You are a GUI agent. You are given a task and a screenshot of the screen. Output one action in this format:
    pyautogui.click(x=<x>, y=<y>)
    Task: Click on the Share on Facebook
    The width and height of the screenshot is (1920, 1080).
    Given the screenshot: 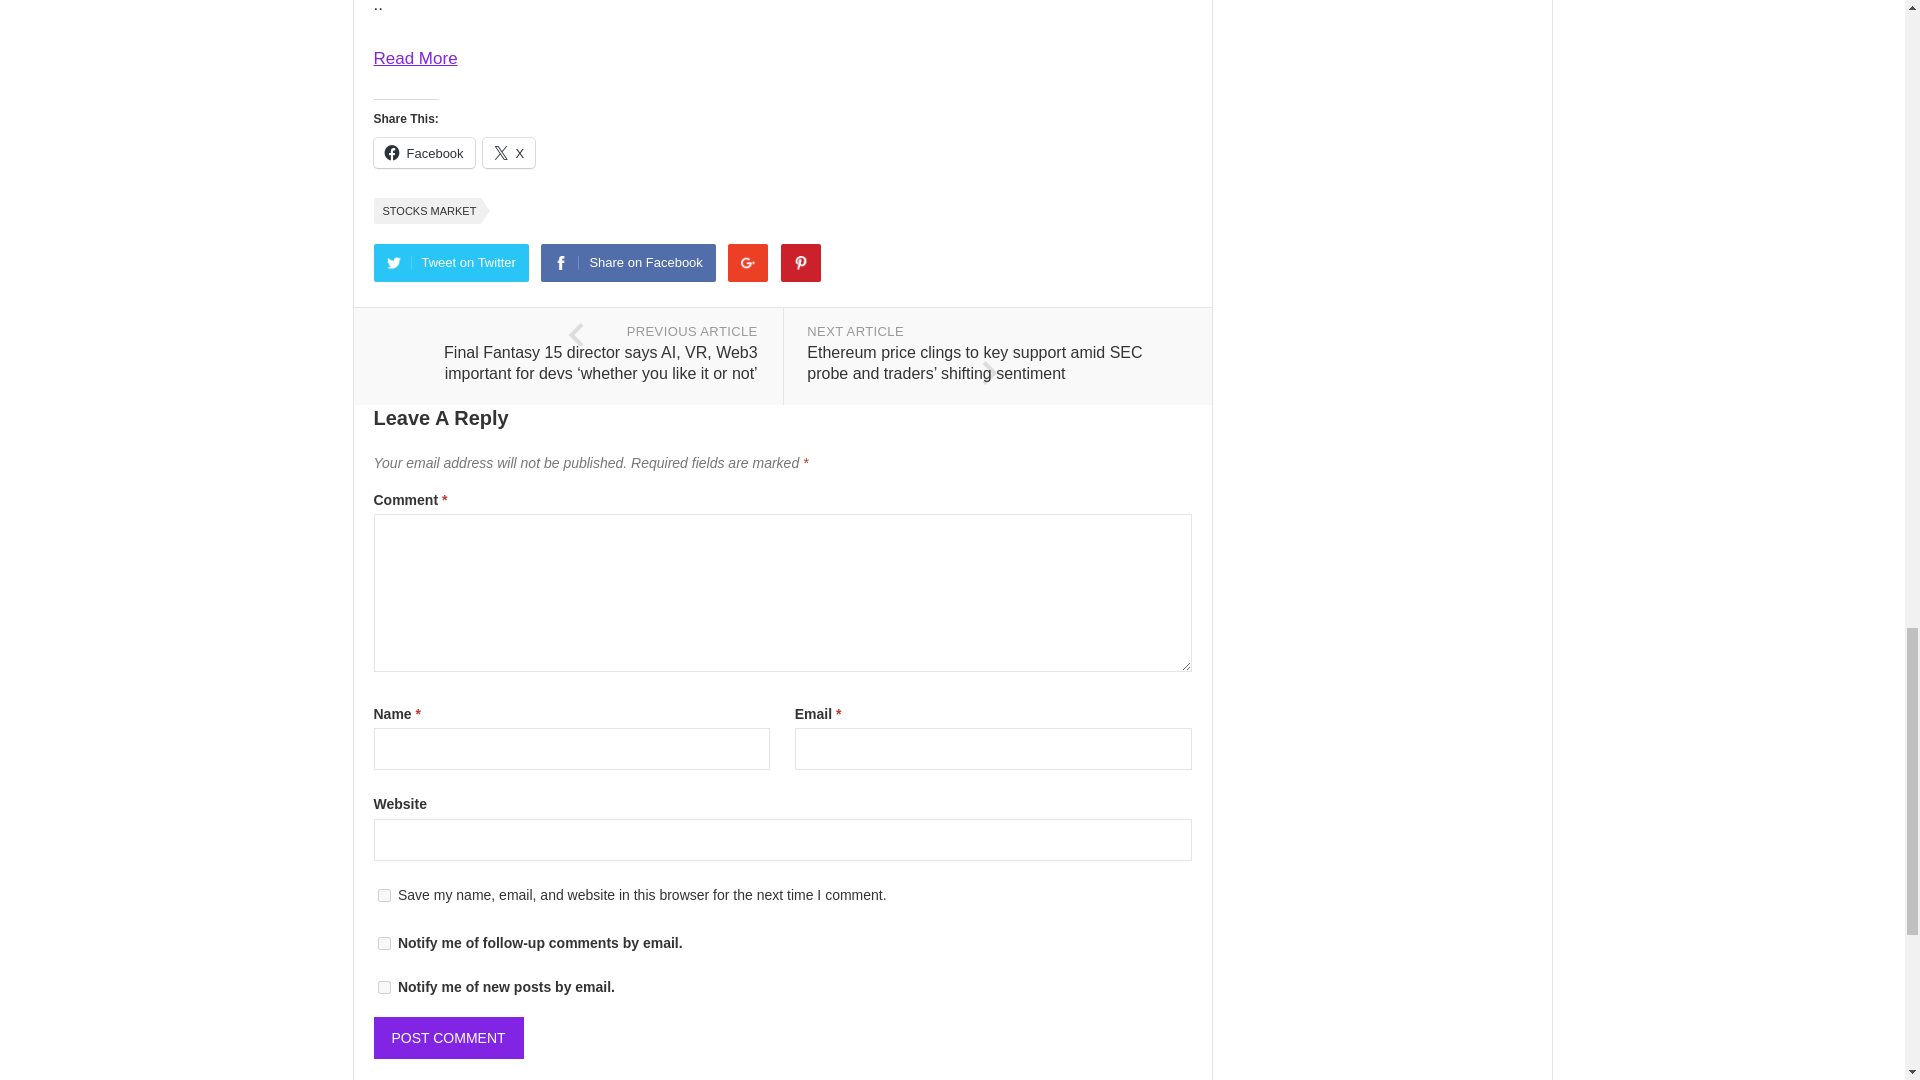 What is the action you would take?
    pyautogui.click(x=628, y=262)
    